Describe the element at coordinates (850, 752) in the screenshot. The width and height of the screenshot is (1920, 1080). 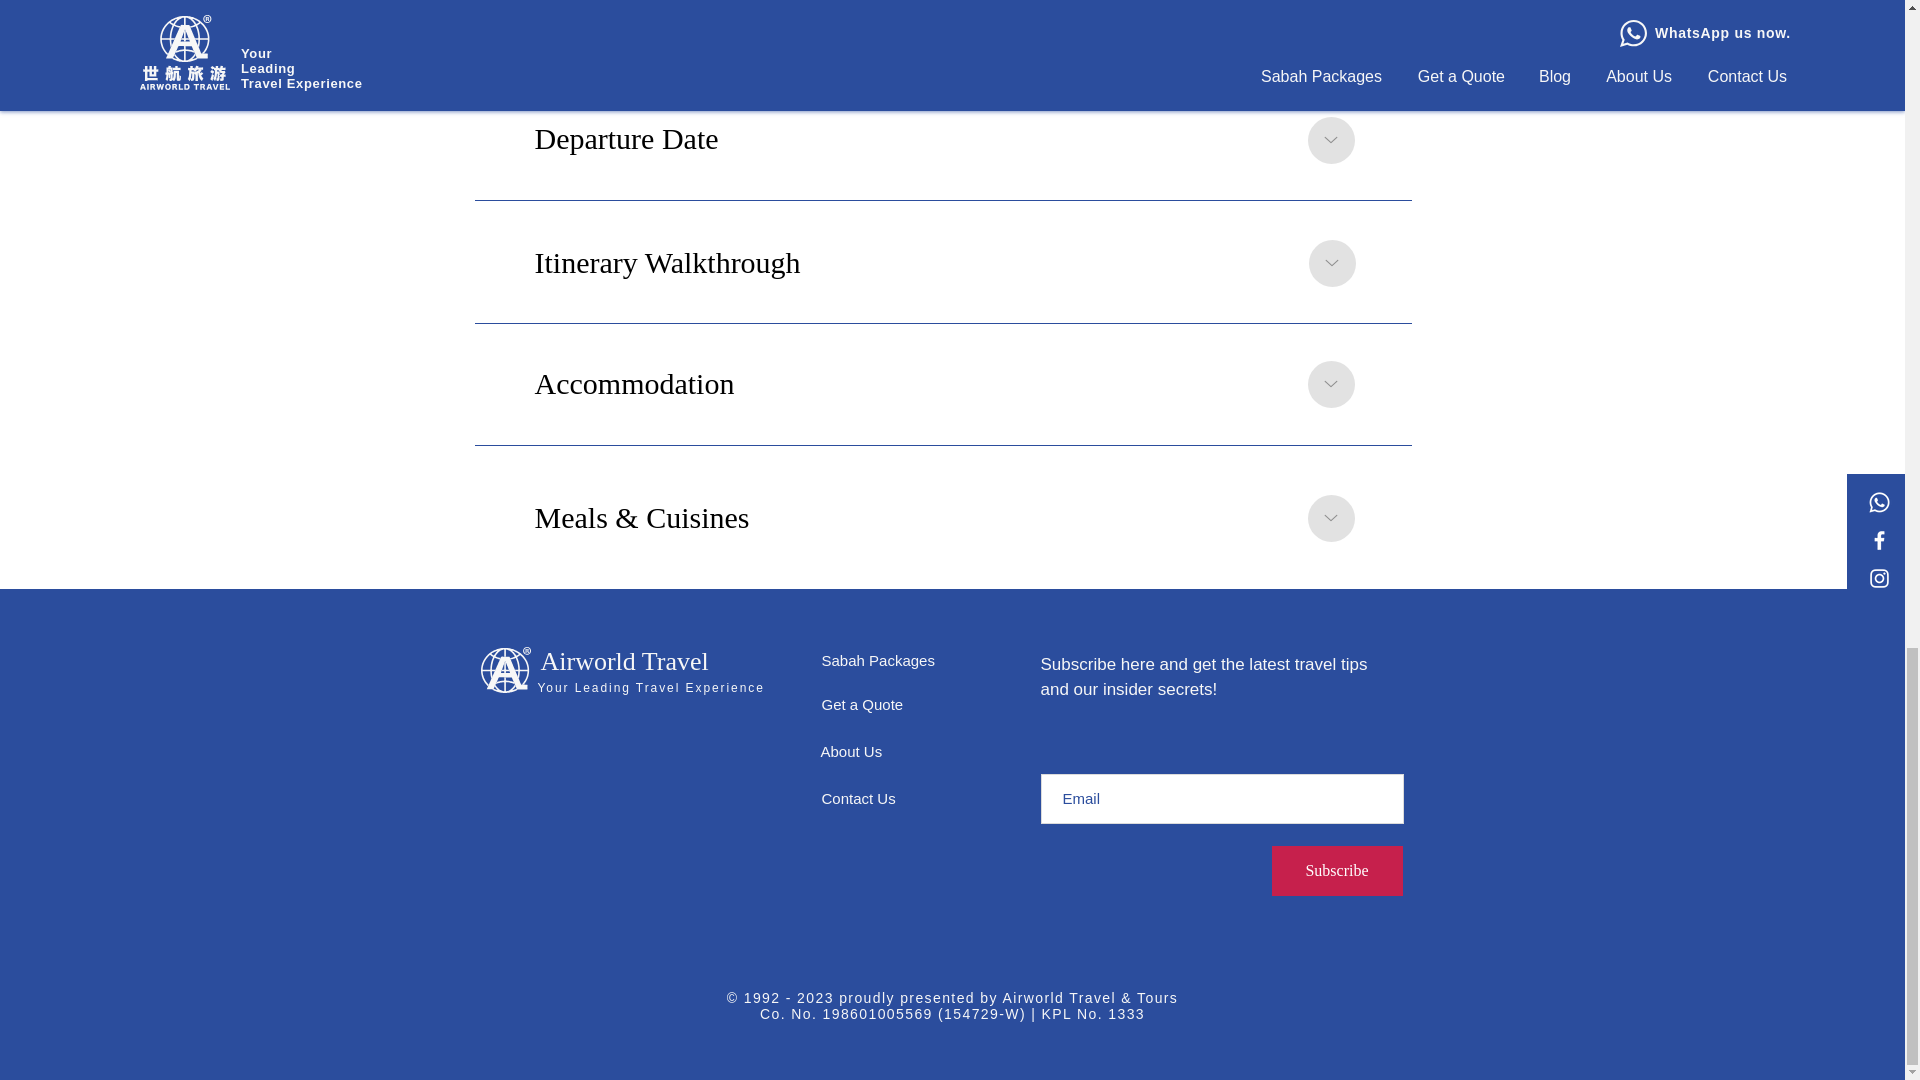
I see `About Us` at that location.